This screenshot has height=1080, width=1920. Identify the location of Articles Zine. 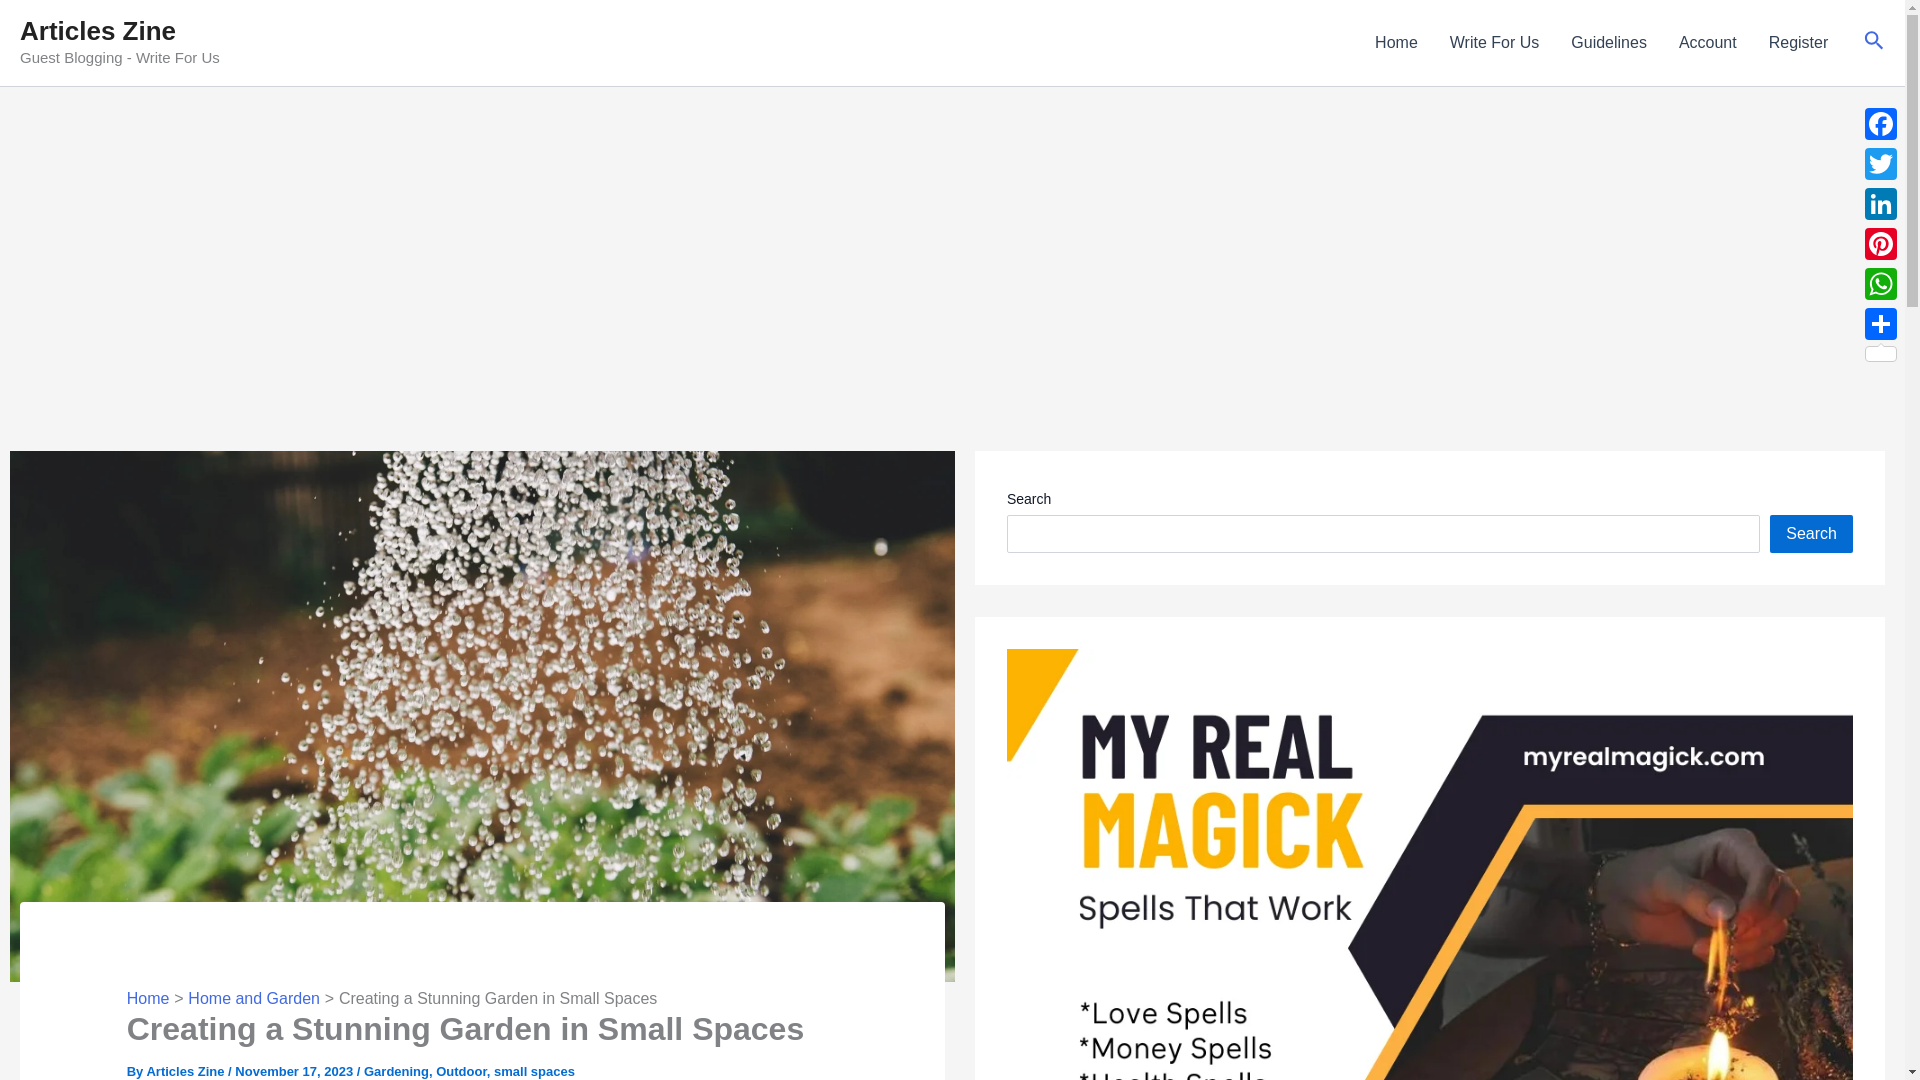
(186, 1070).